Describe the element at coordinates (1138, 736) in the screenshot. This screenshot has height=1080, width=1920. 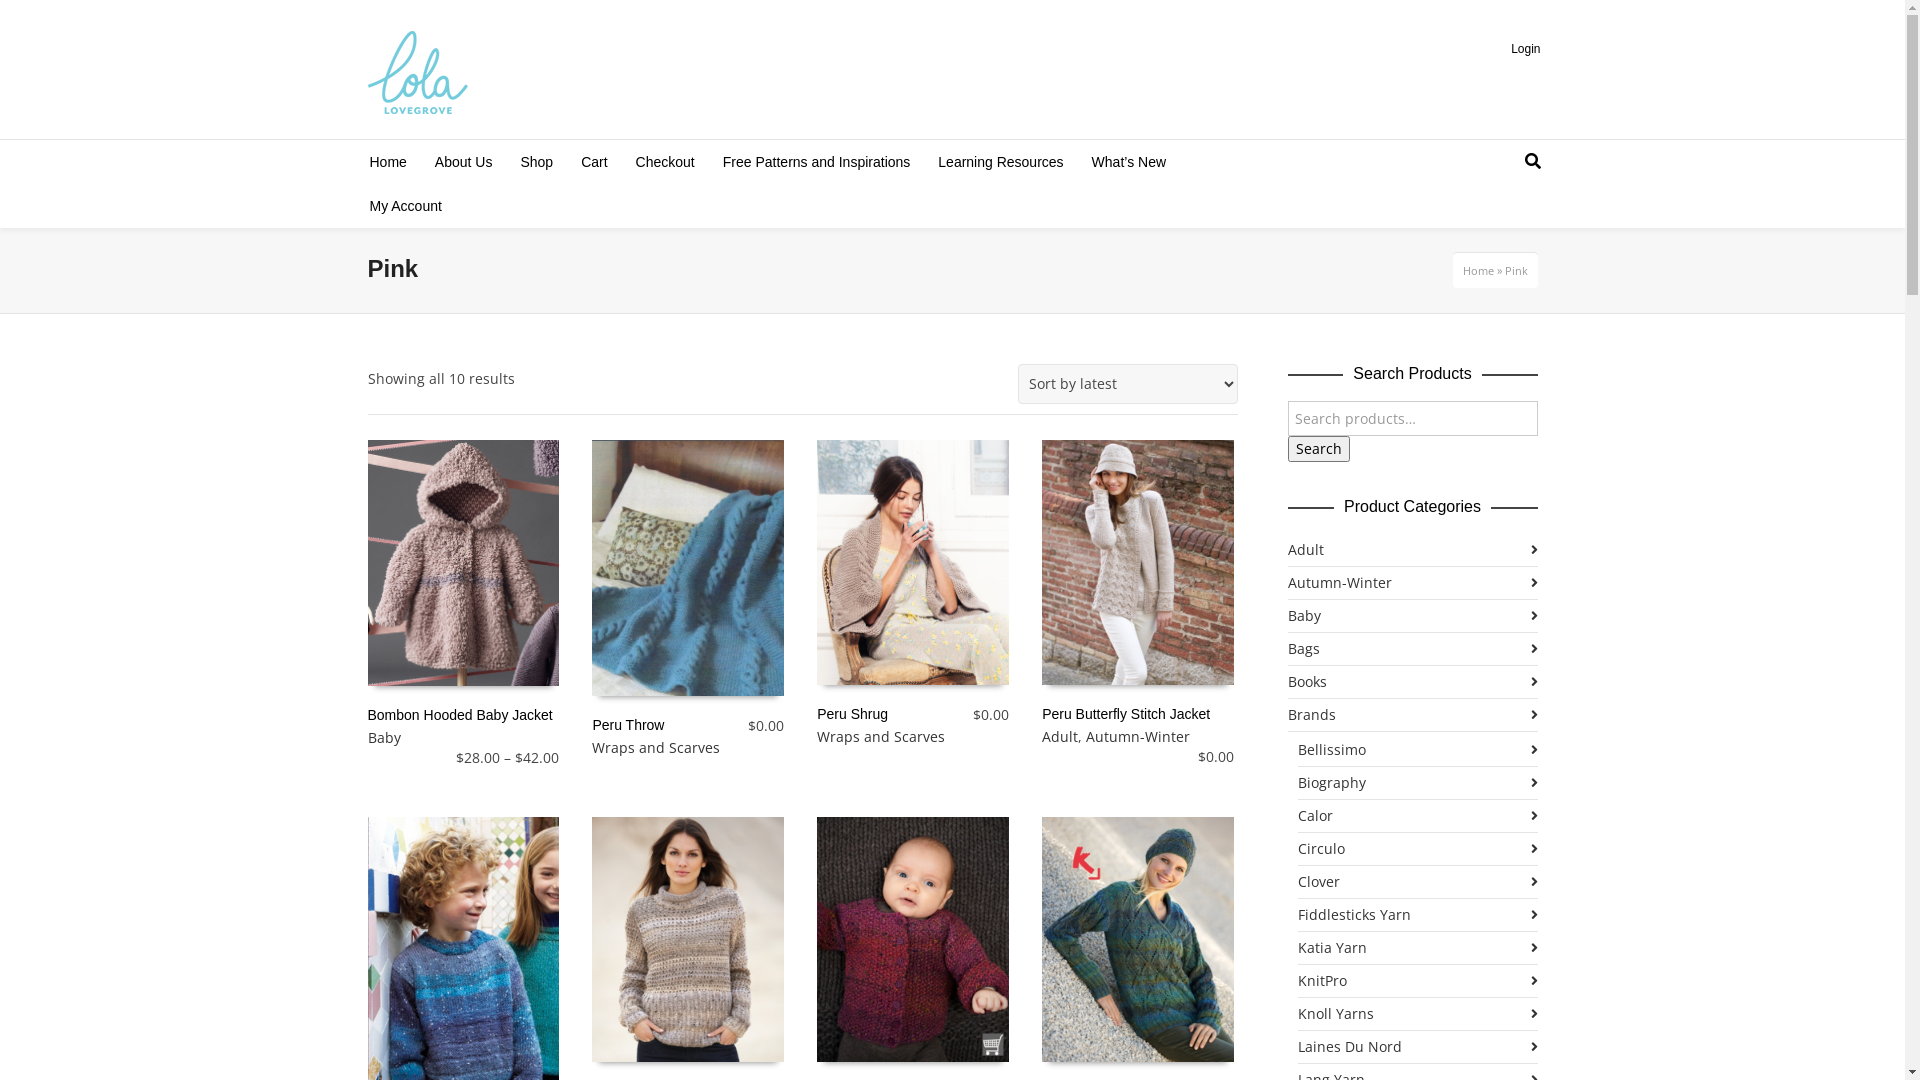
I see `Autumn-Winter` at that location.